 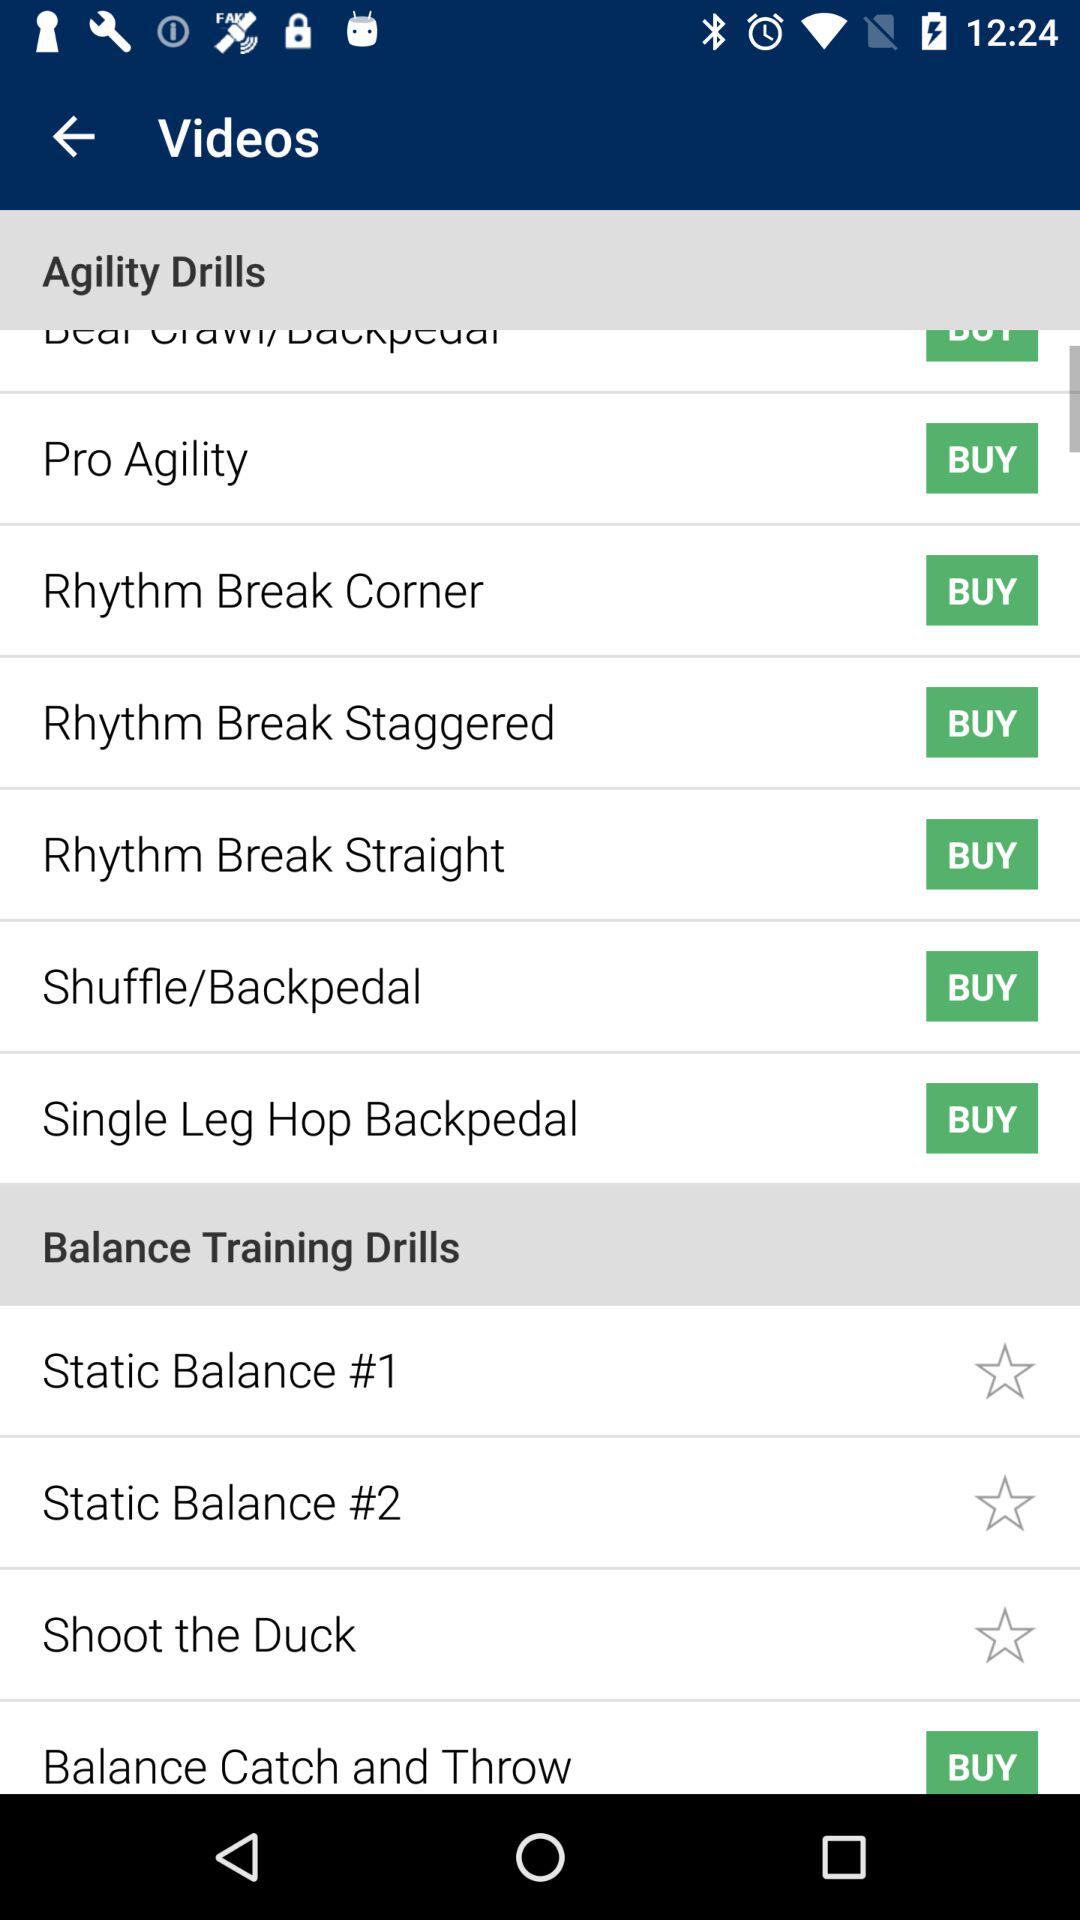 What do you see at coordinates (452, 1750) in the screenshot?
I see `turn on the item next to the buy` at bounding box center [452, 1750].